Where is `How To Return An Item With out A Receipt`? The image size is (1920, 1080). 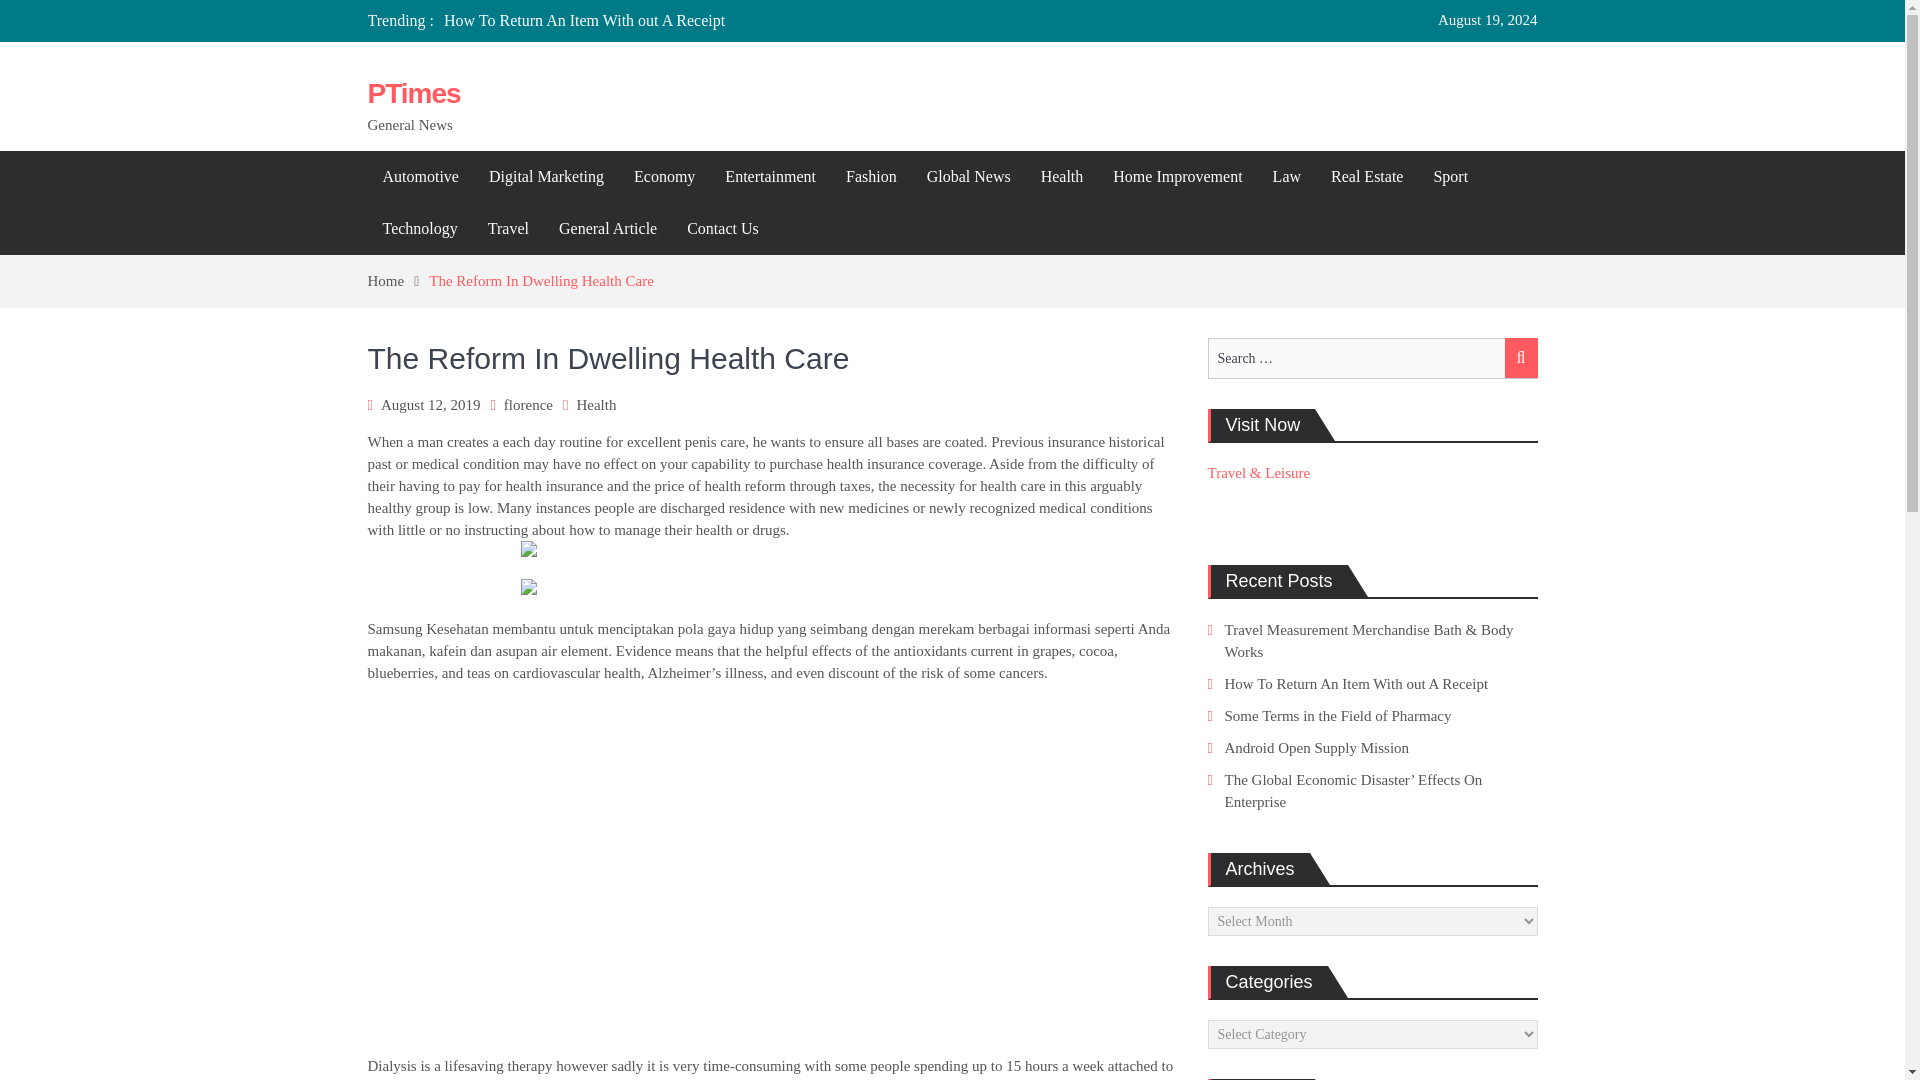 How To Return An Item With out A Receipt is located at coordinates (584, 20).